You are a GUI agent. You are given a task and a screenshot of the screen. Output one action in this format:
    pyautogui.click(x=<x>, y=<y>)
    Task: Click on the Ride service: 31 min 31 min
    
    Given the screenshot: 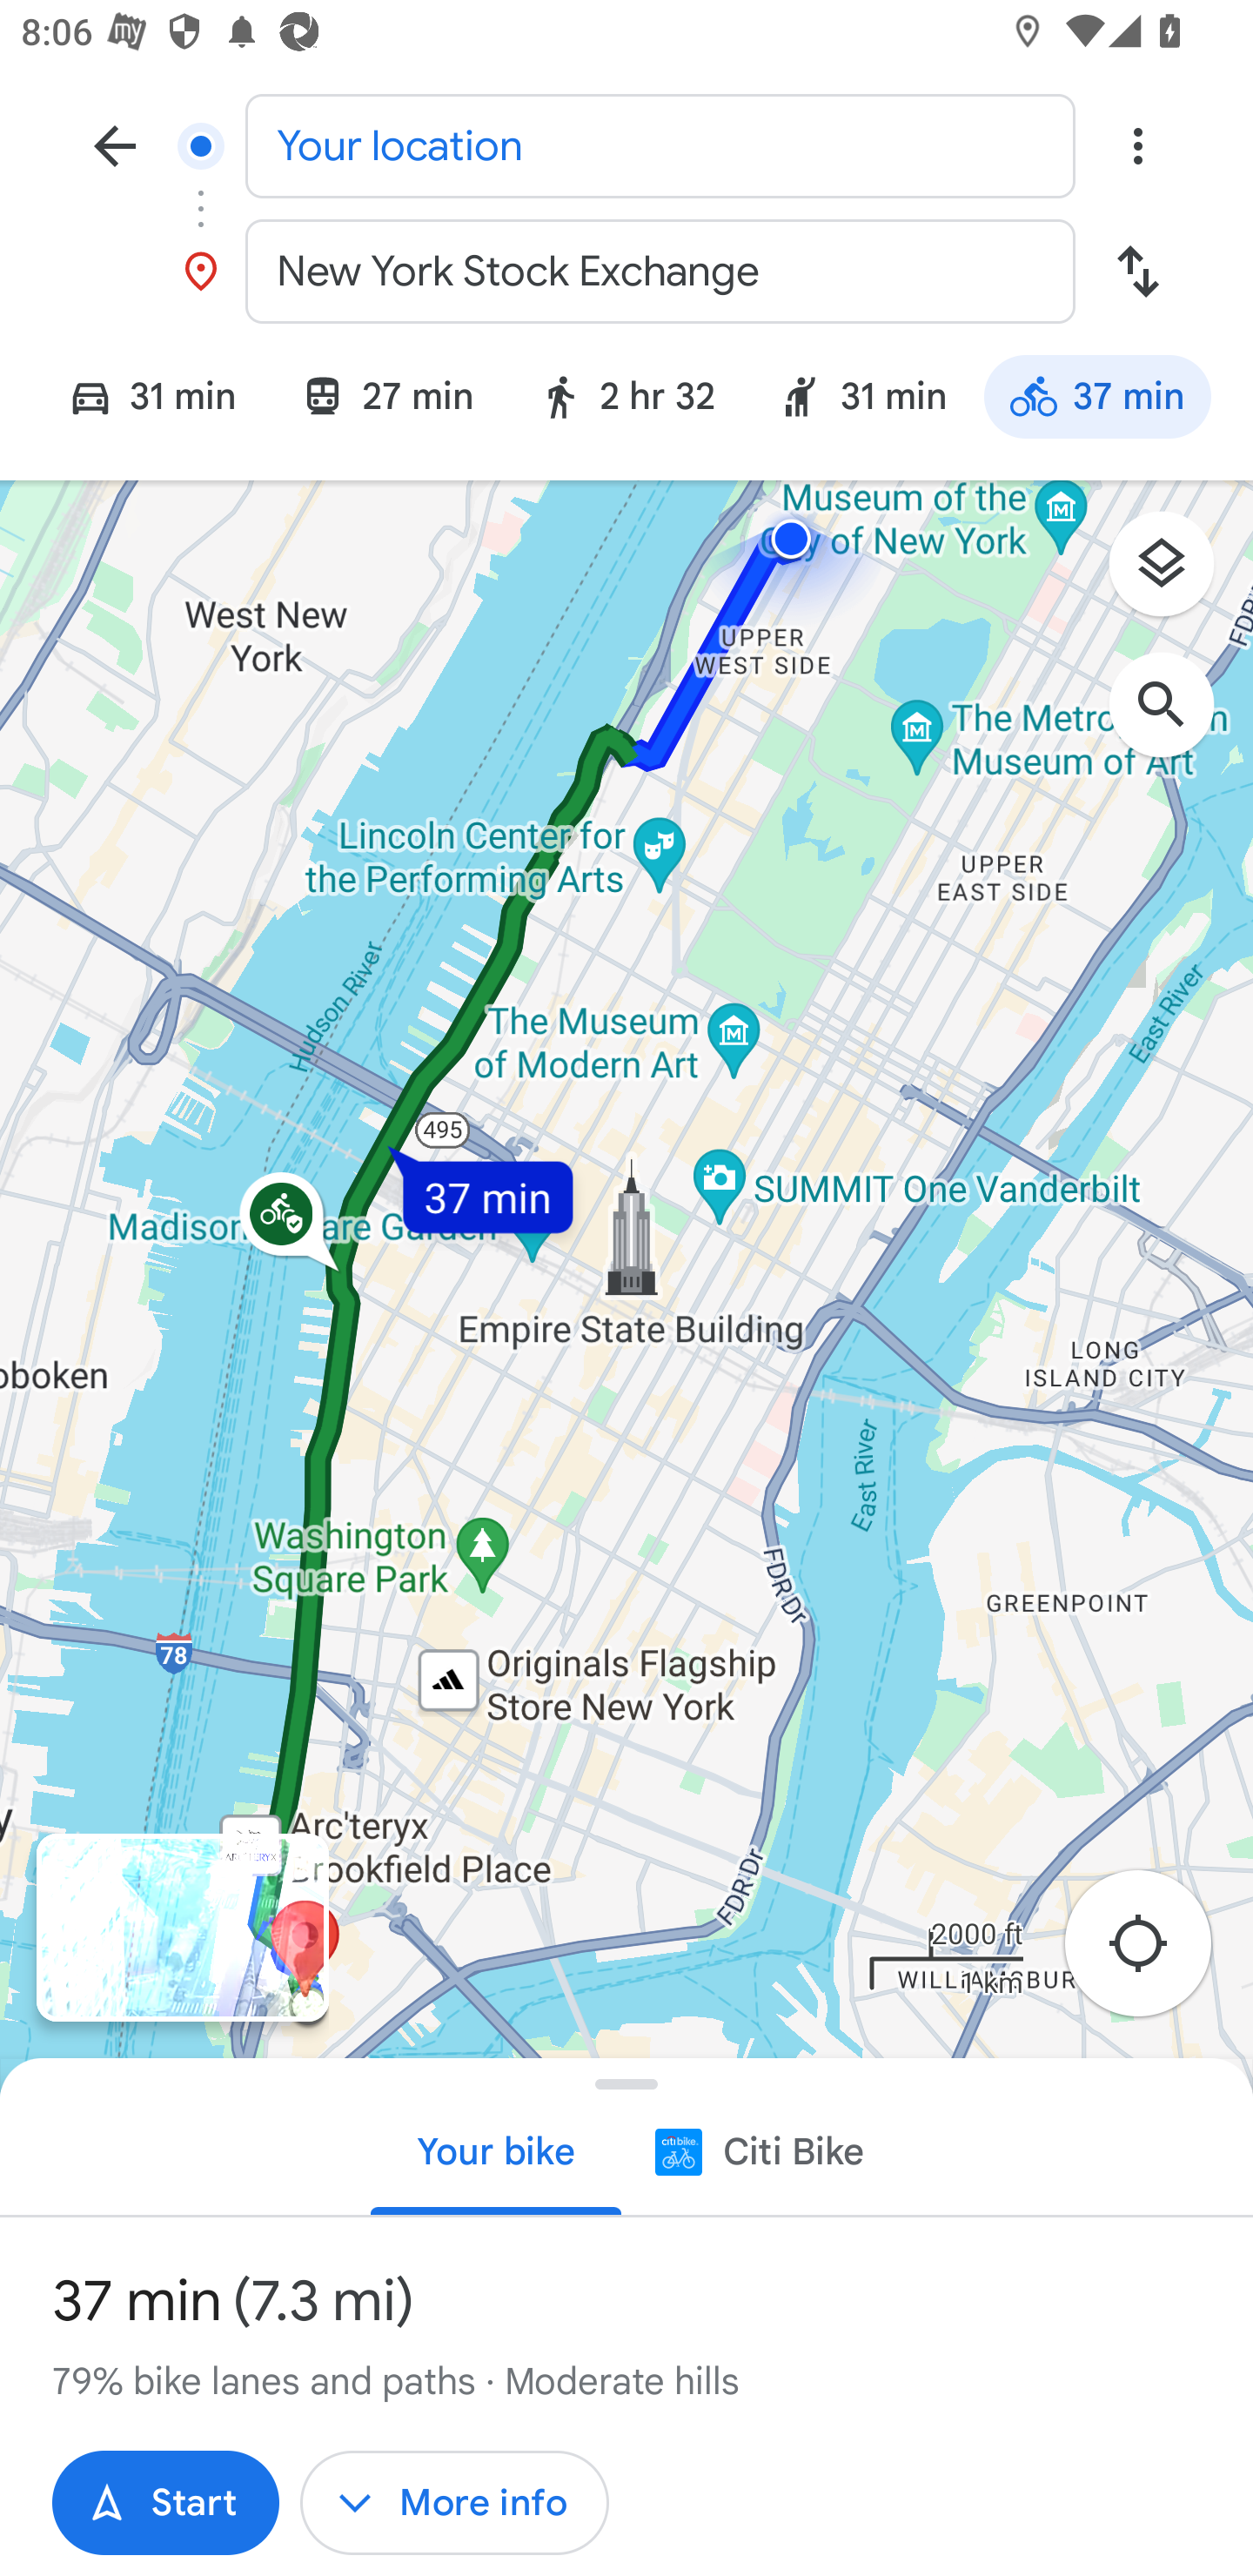 What is the action you would take?
    pyautogui.click(x=862, y=401)
    